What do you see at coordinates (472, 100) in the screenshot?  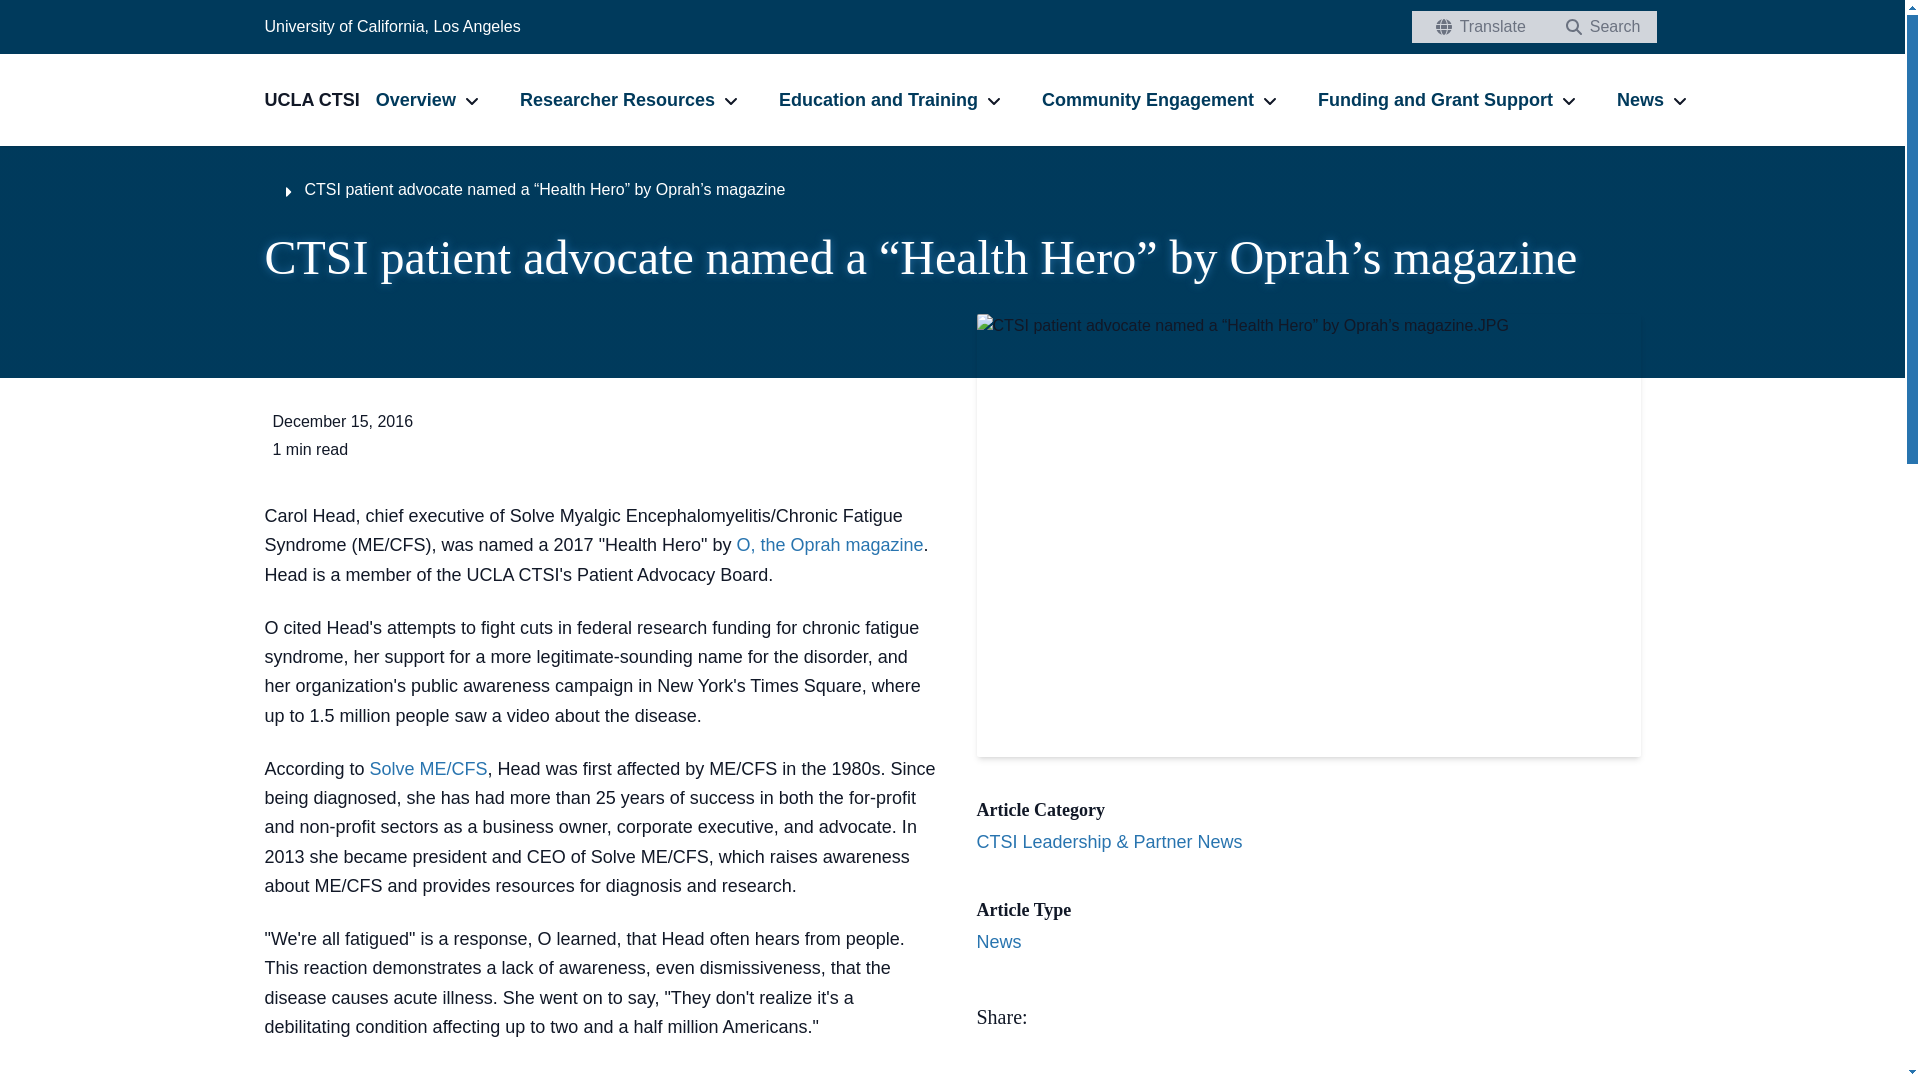 I see `Overview sub-navigation` at bounding box center [472, 100].